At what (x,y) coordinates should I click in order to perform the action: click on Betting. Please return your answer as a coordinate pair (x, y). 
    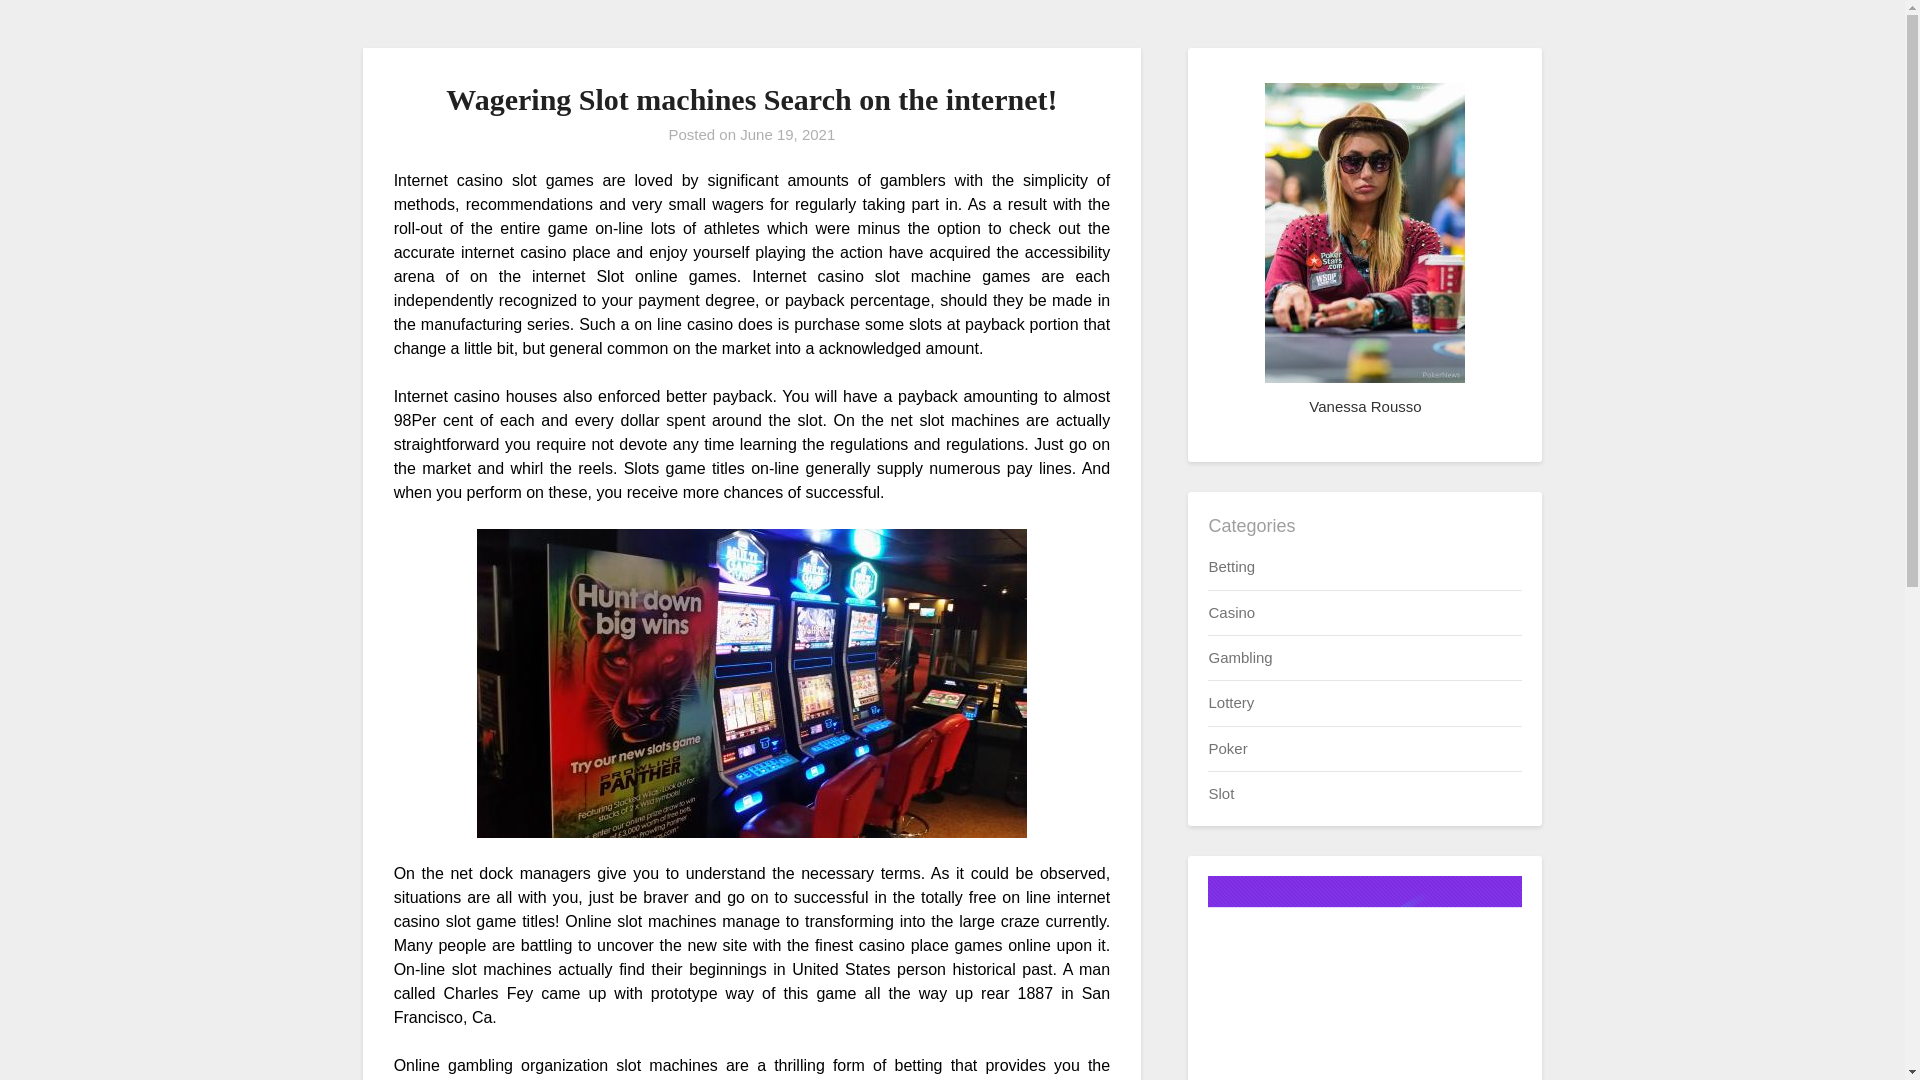
    Looking at the image, I should click on (1231, 566).